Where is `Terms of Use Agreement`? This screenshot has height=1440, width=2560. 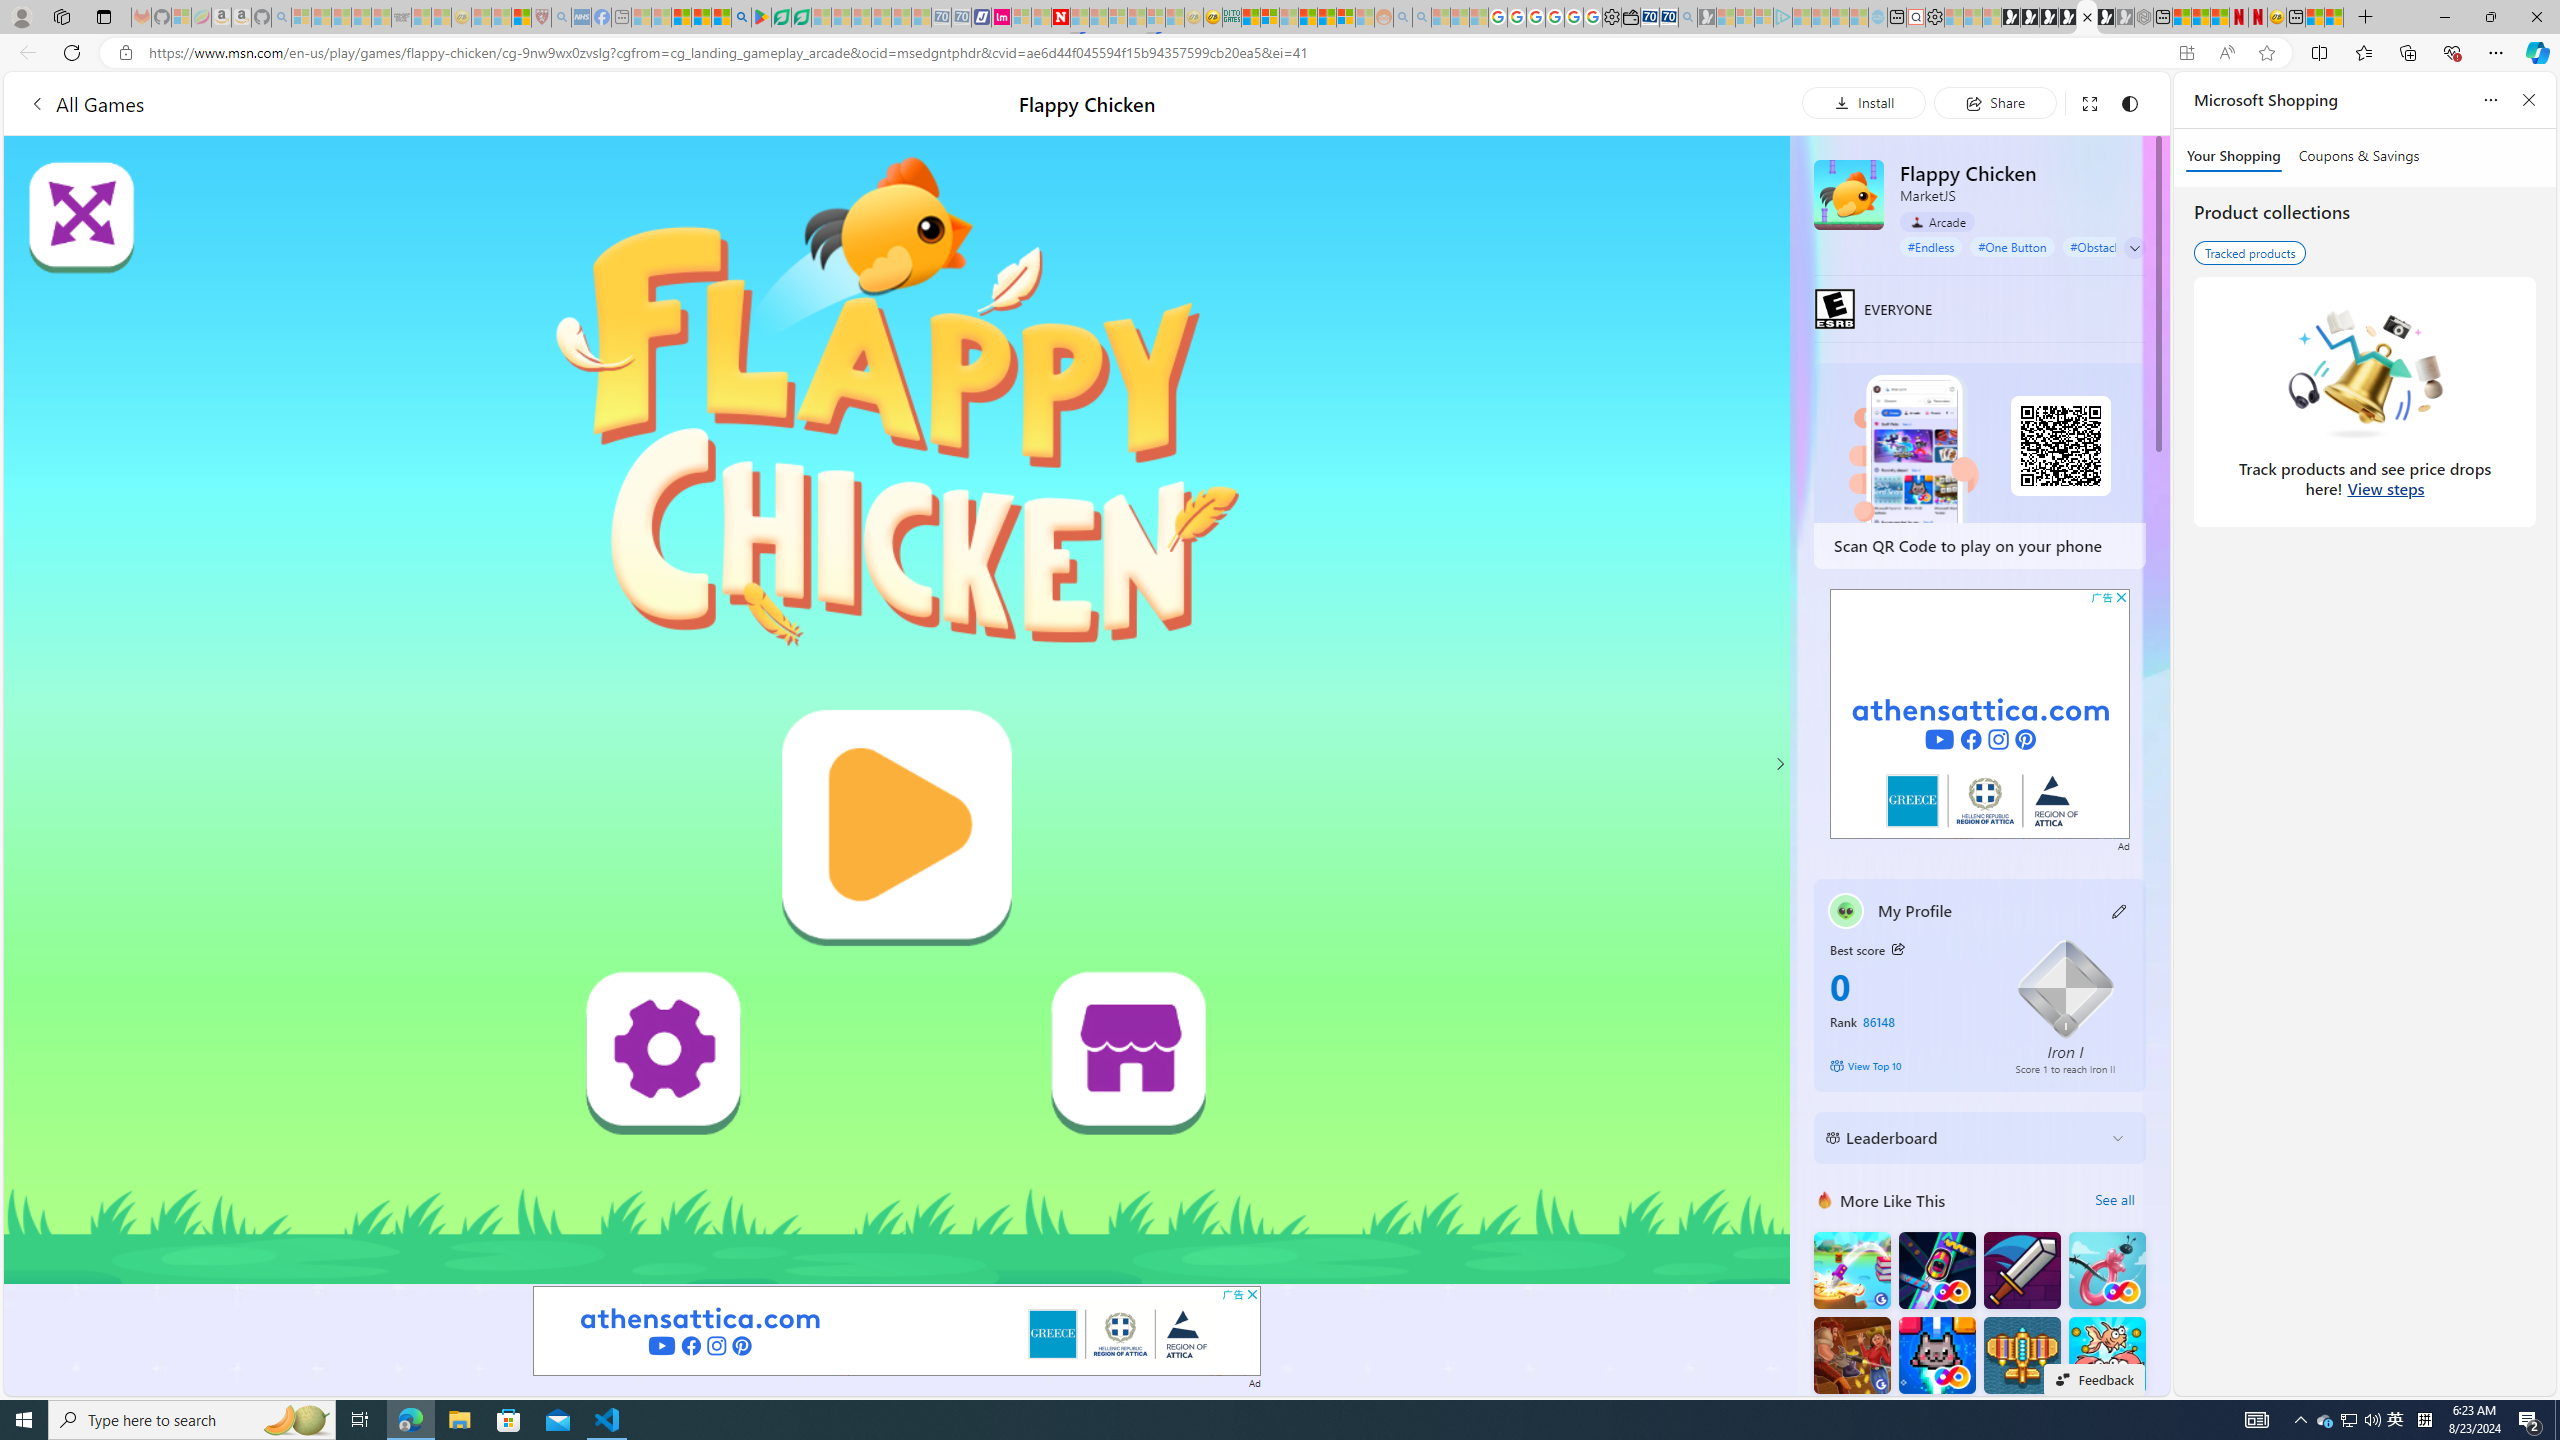 Terms of Use Agreement is located at coordinates (780, 17).